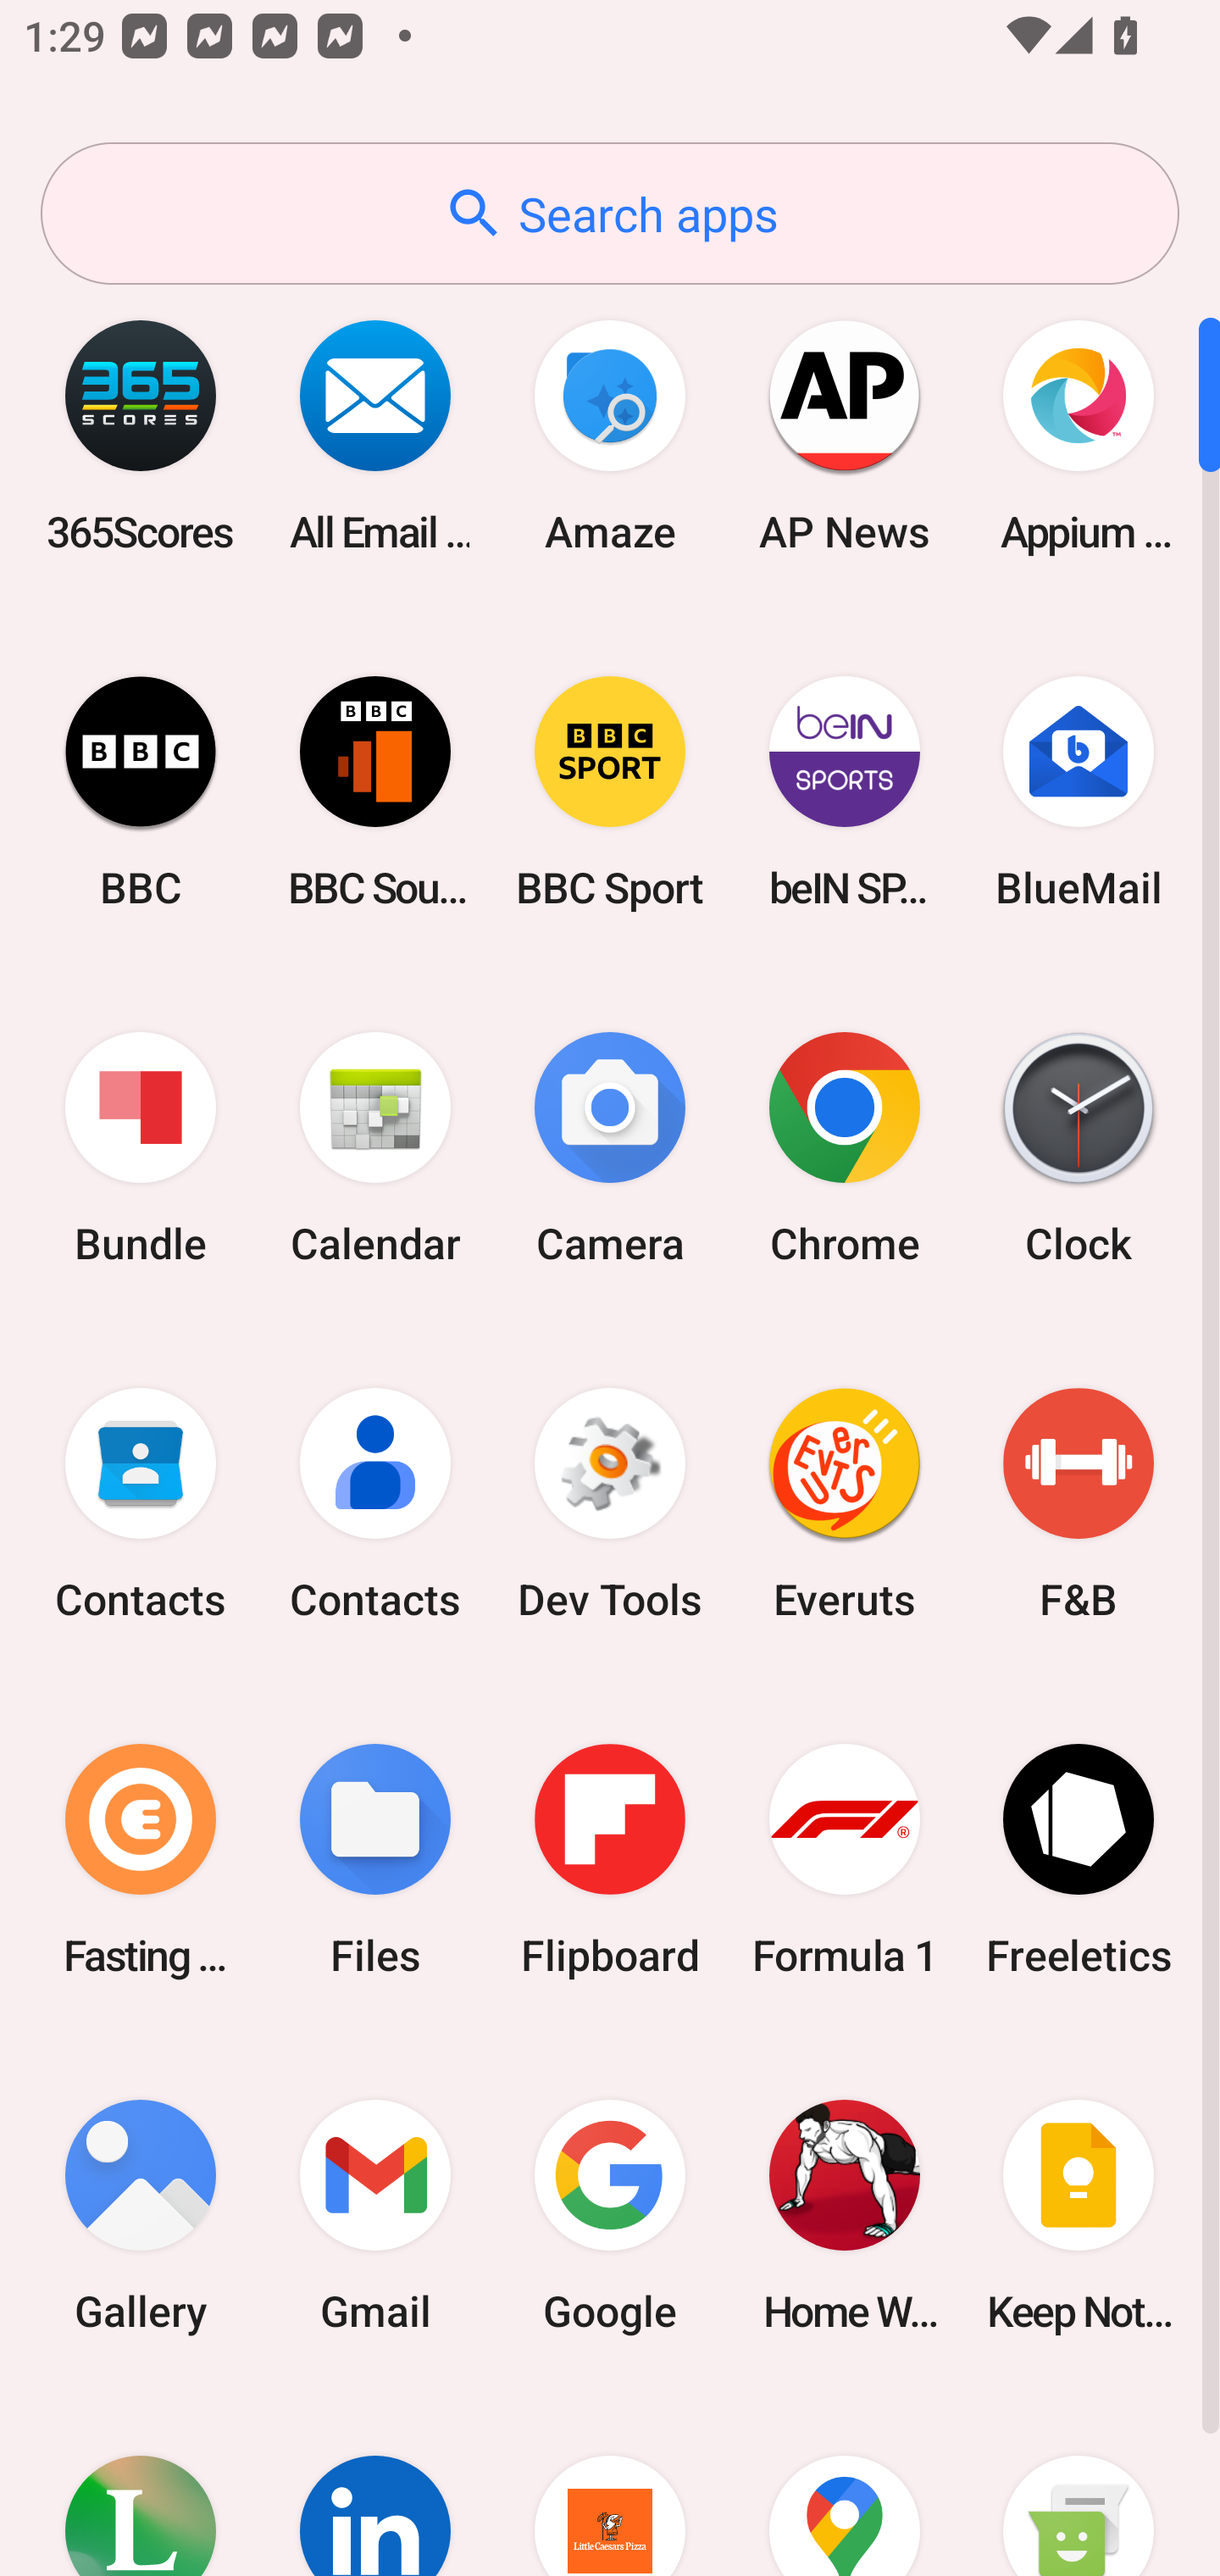 This screenshot has width=1220, height=2576. Describe the element at coordinates (610, 791) in the screenshot. I see `BBC Sport` at that location.